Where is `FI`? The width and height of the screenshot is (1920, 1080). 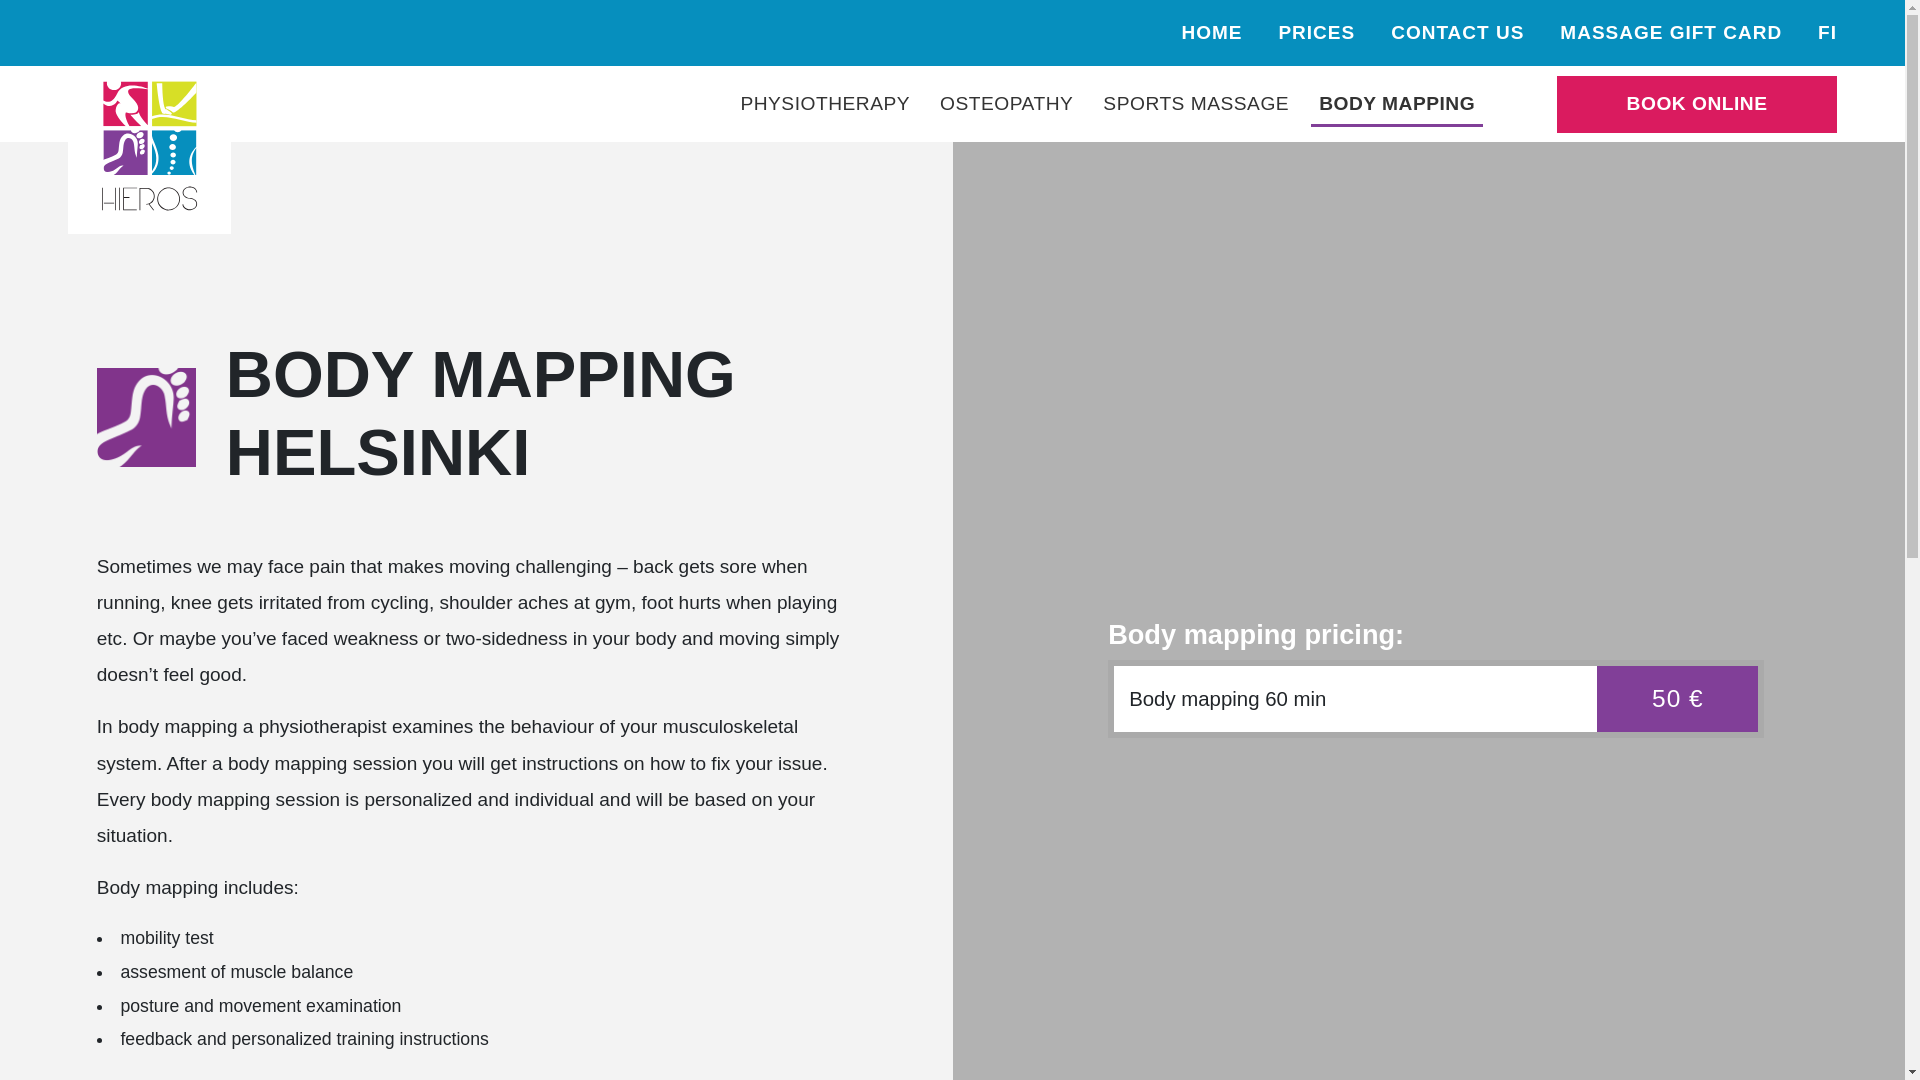 FI is located at coordinates (1828, 32).